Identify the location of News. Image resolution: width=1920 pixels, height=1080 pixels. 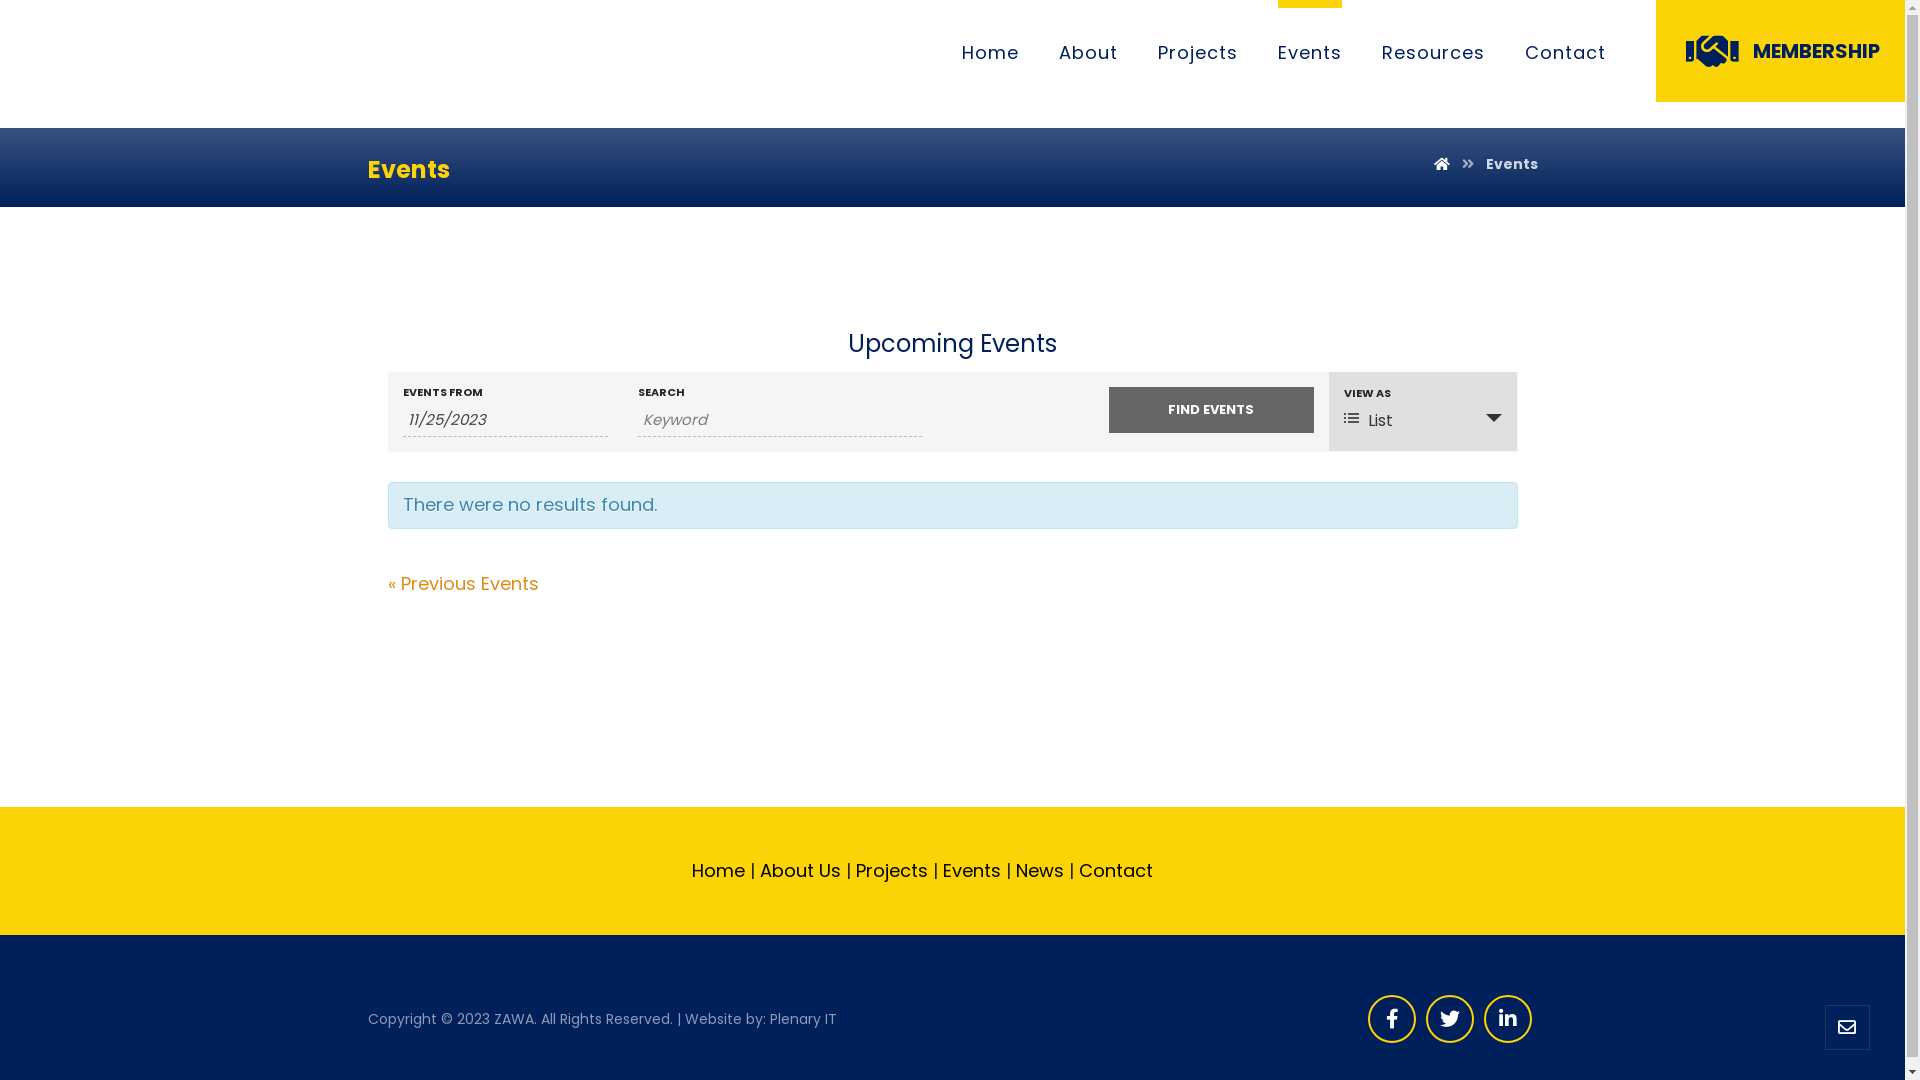
(1040, 870).